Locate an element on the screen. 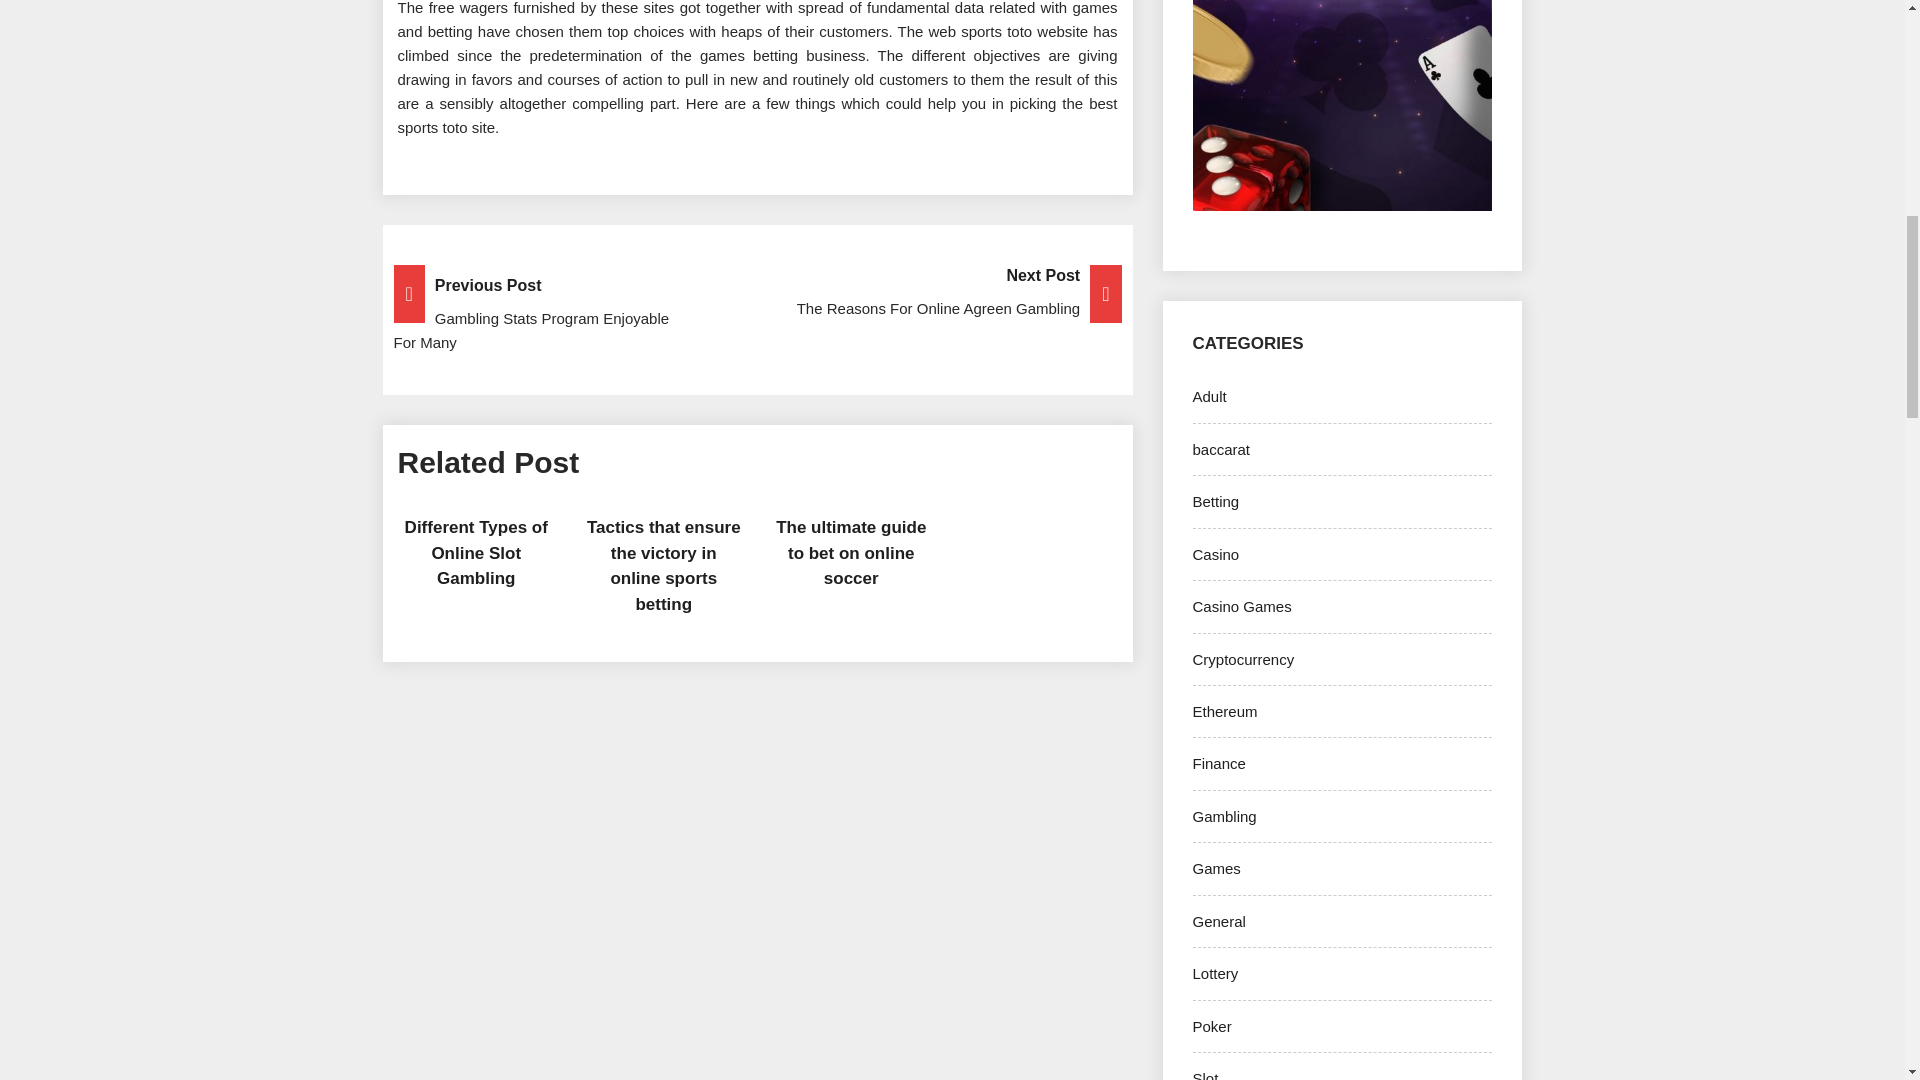  baccarat is located at coordinates (1220, 448).